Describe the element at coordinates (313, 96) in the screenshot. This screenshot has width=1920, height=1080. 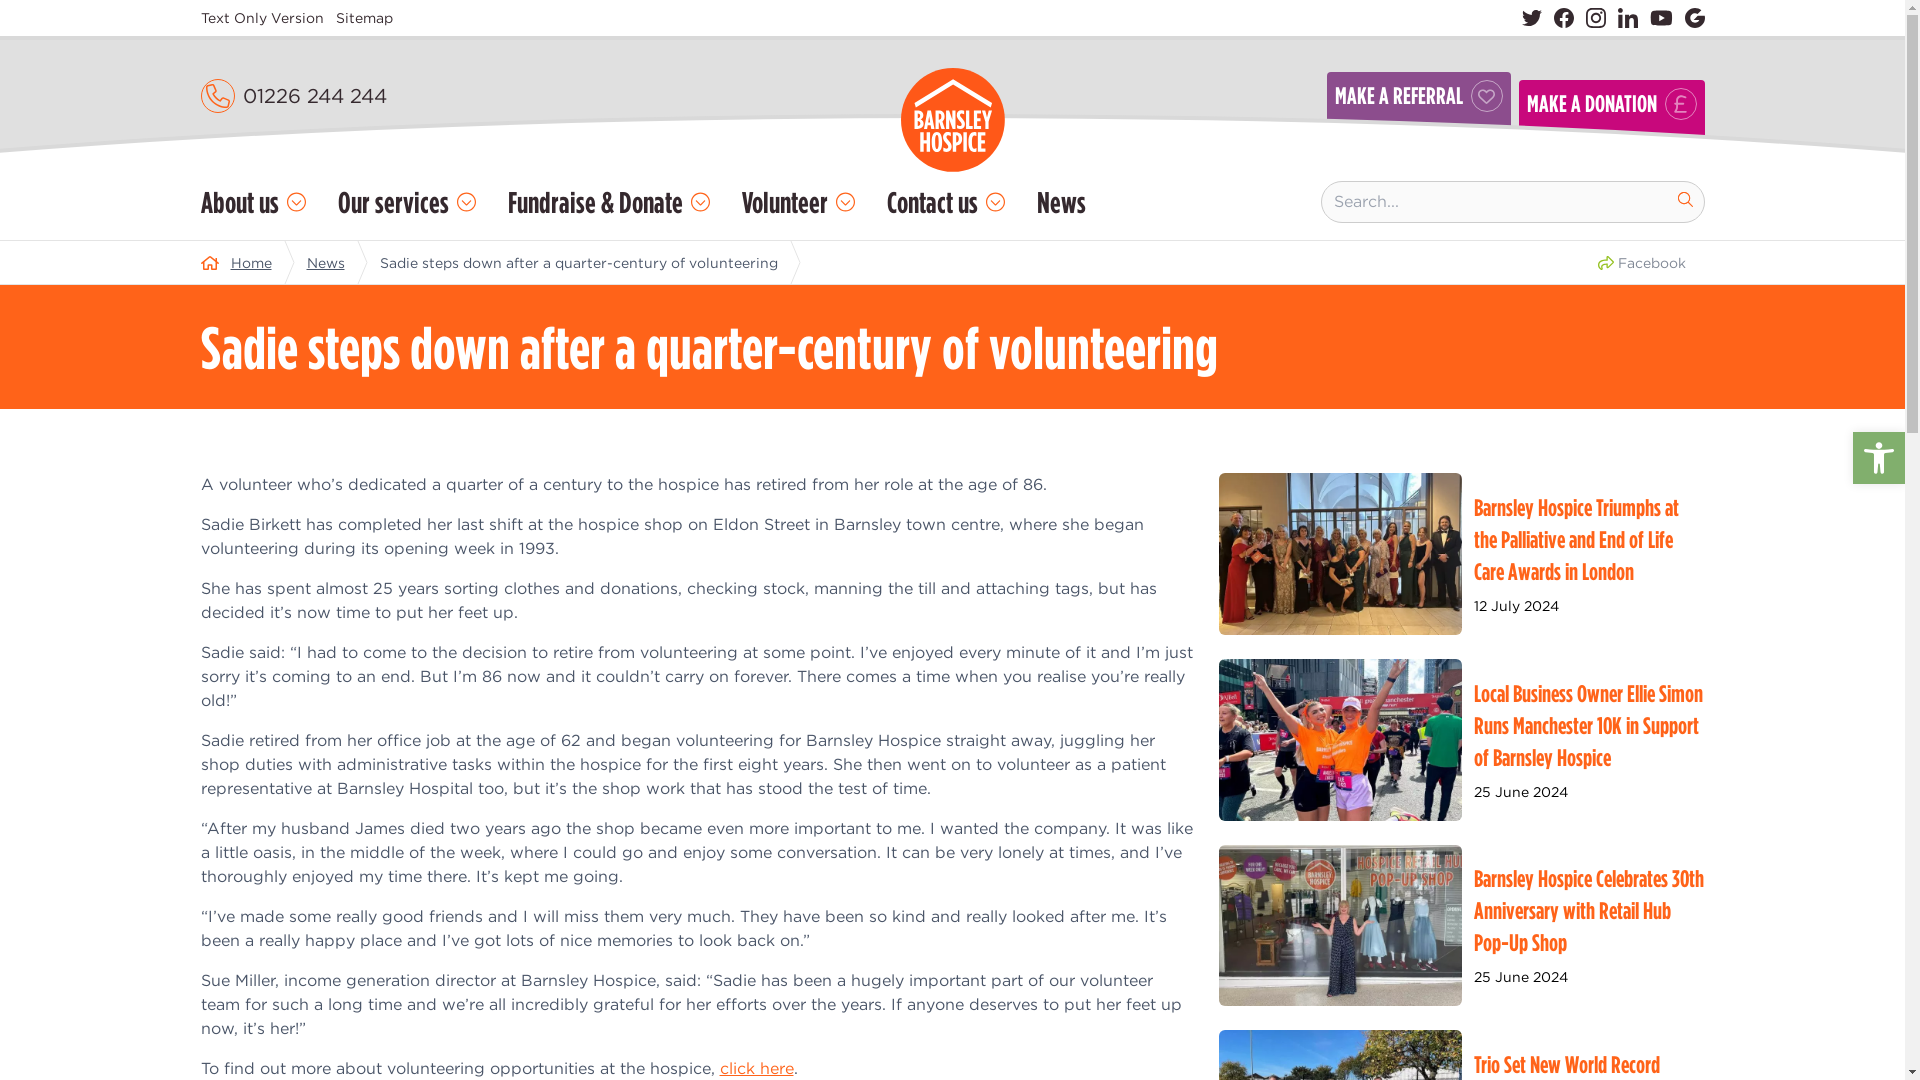
I see `01226 244 244` at that location.